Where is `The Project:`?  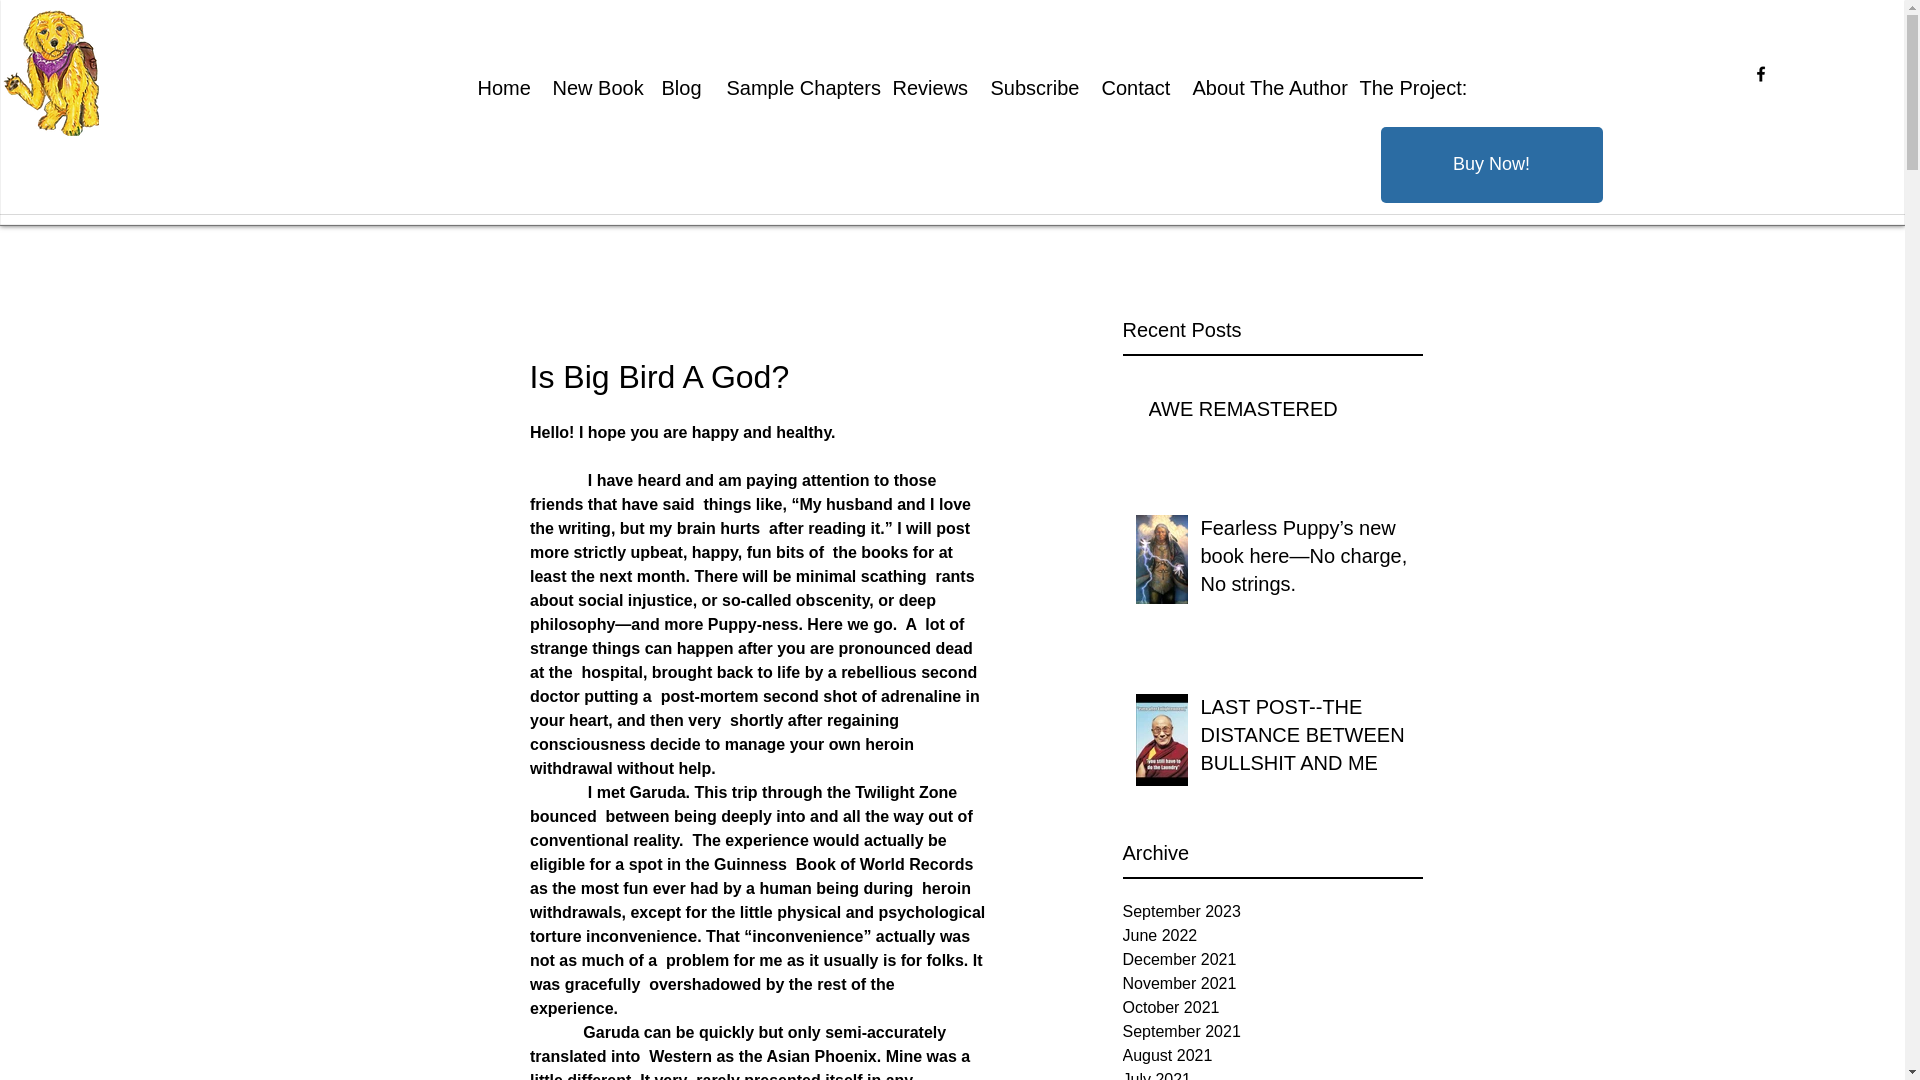 The Project: is located at coordinates (1406, 88).